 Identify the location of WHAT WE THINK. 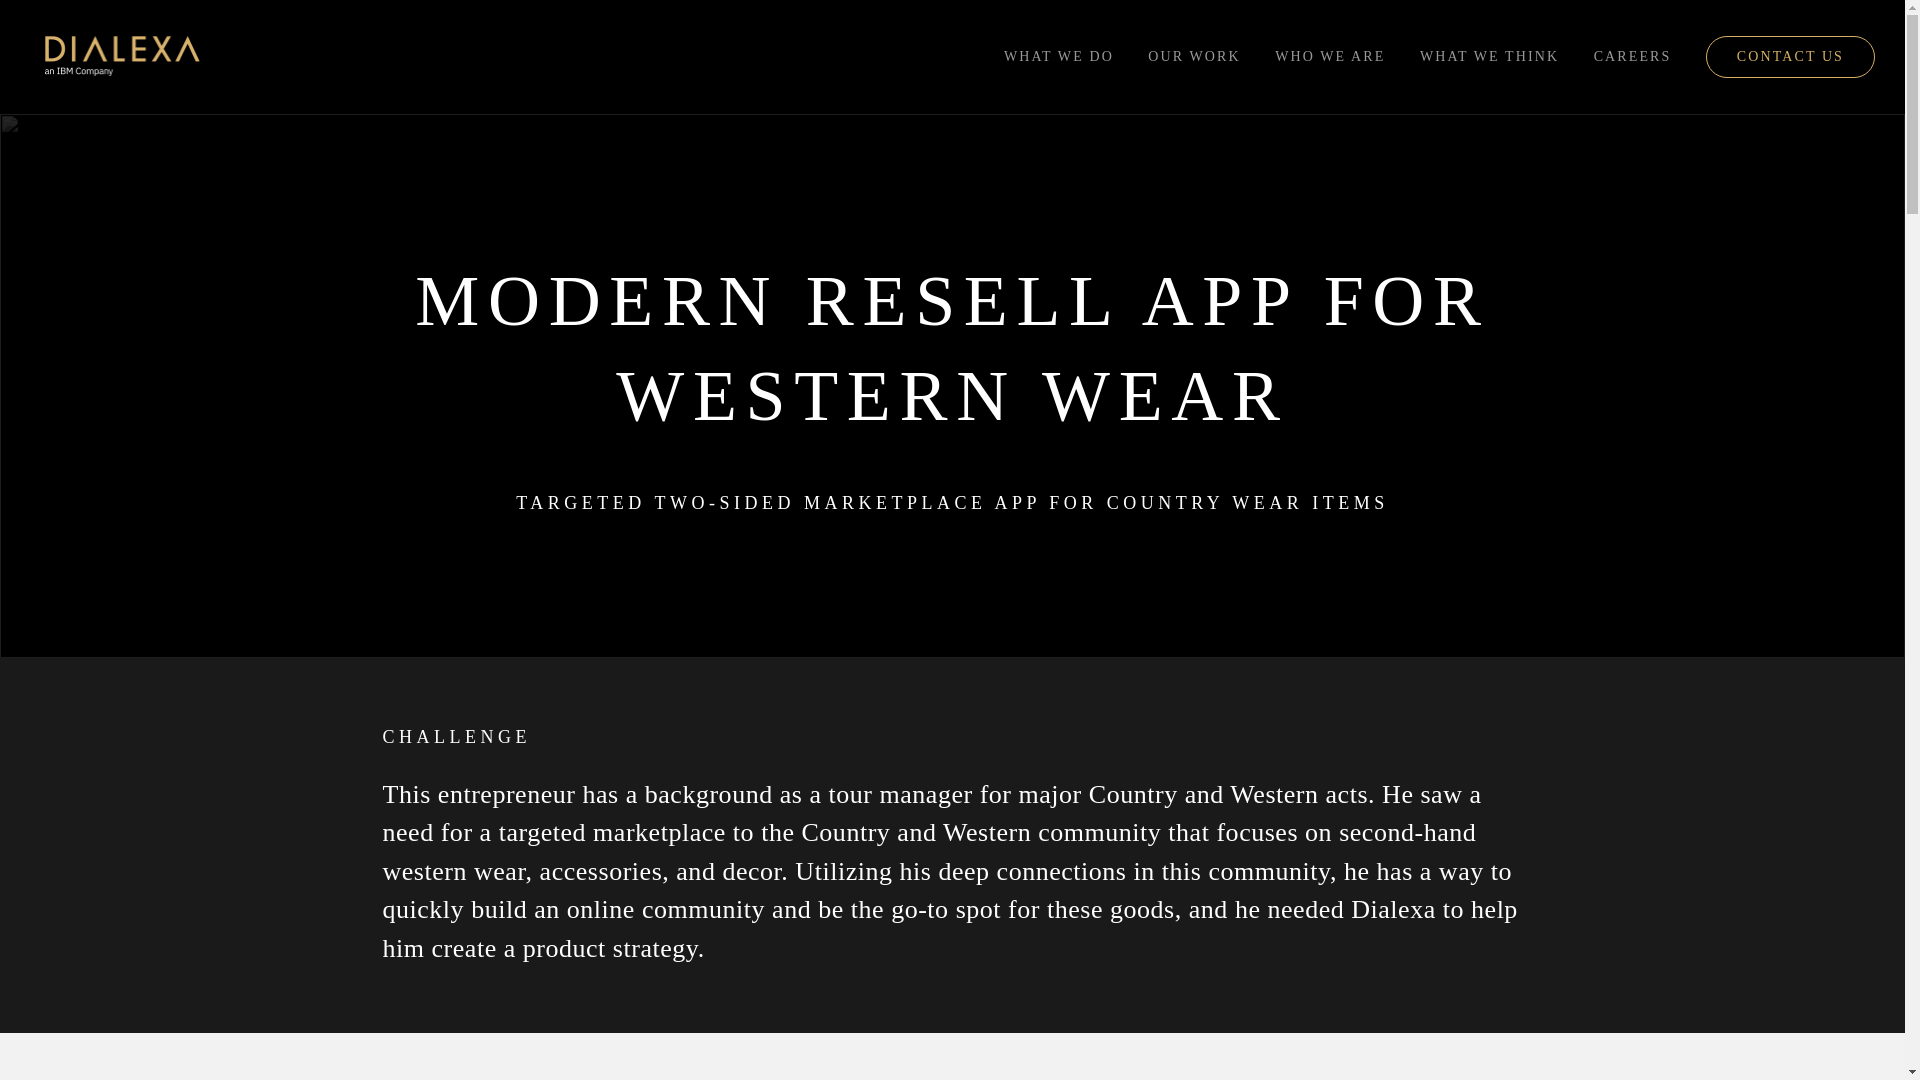
(1490, 56).